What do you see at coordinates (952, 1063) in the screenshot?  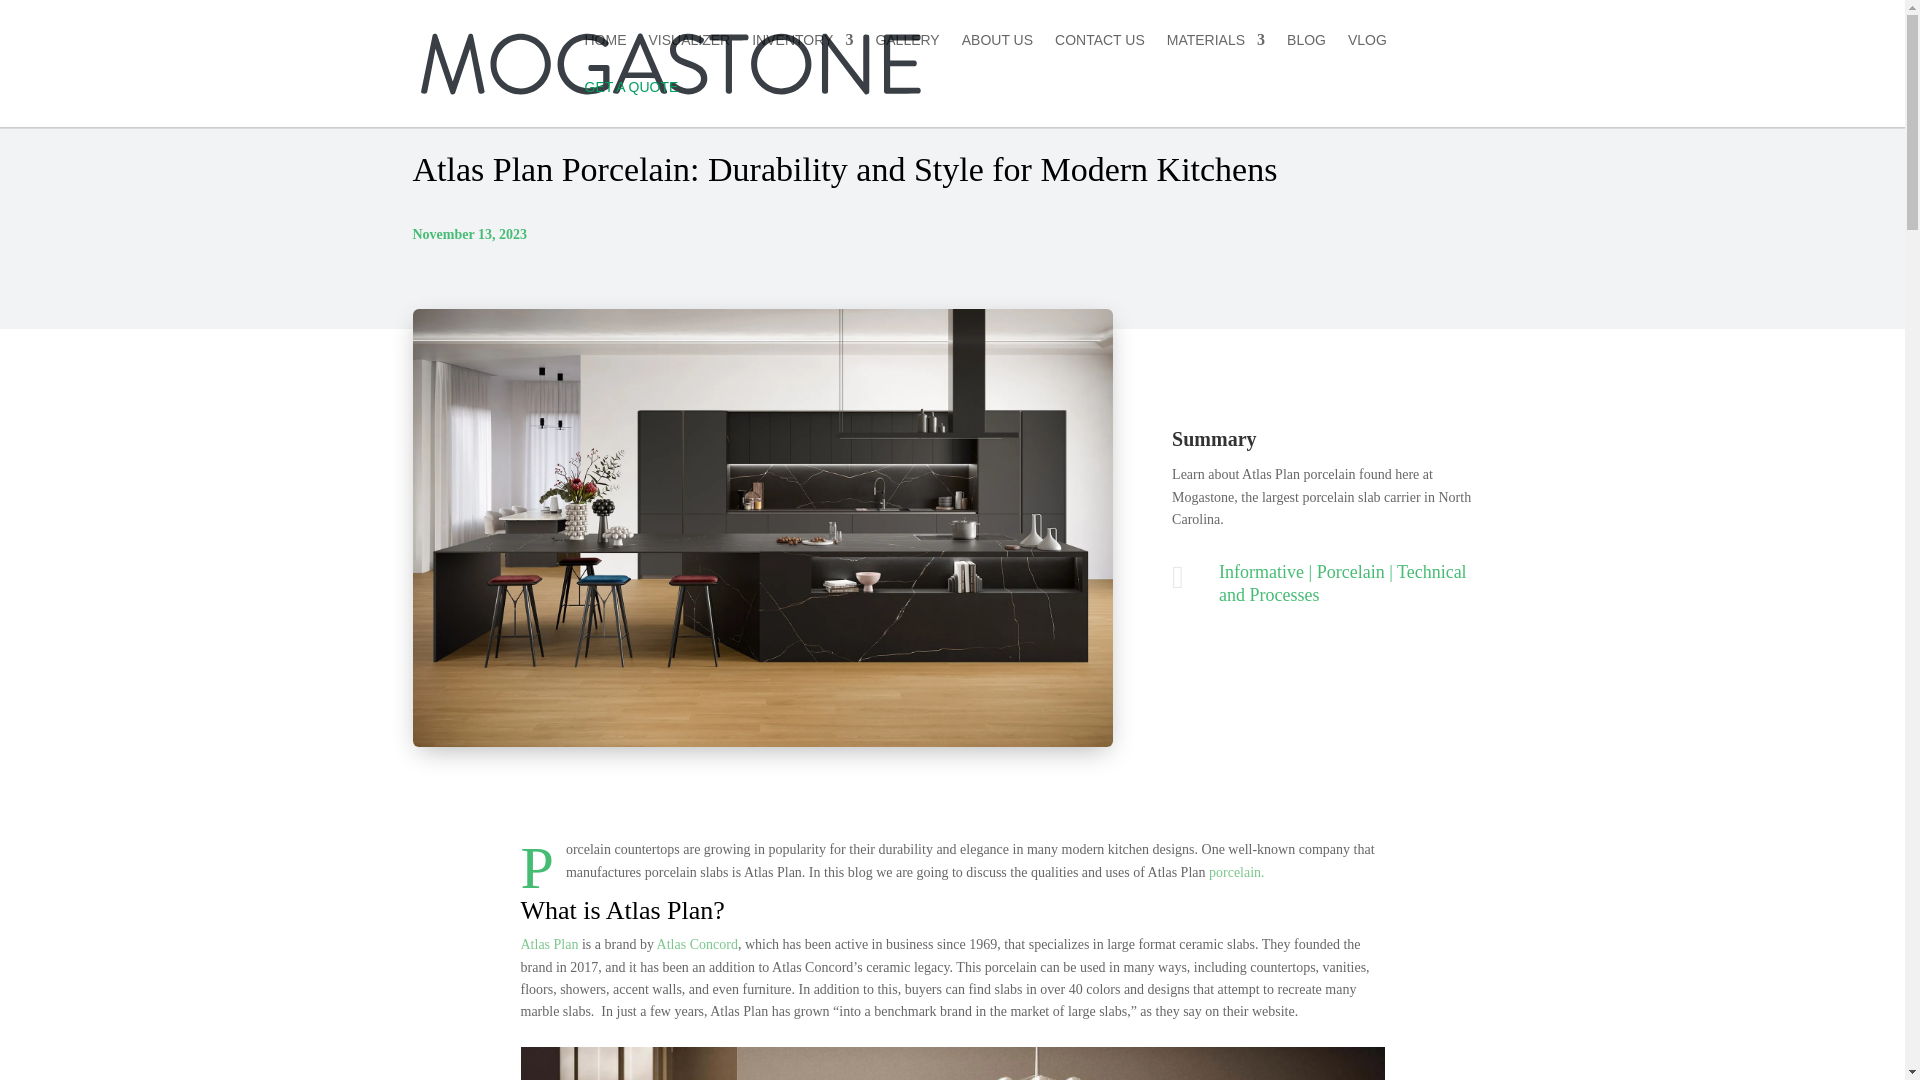 I see `White Marble Kitchen` at bounding box center [952, 1063].